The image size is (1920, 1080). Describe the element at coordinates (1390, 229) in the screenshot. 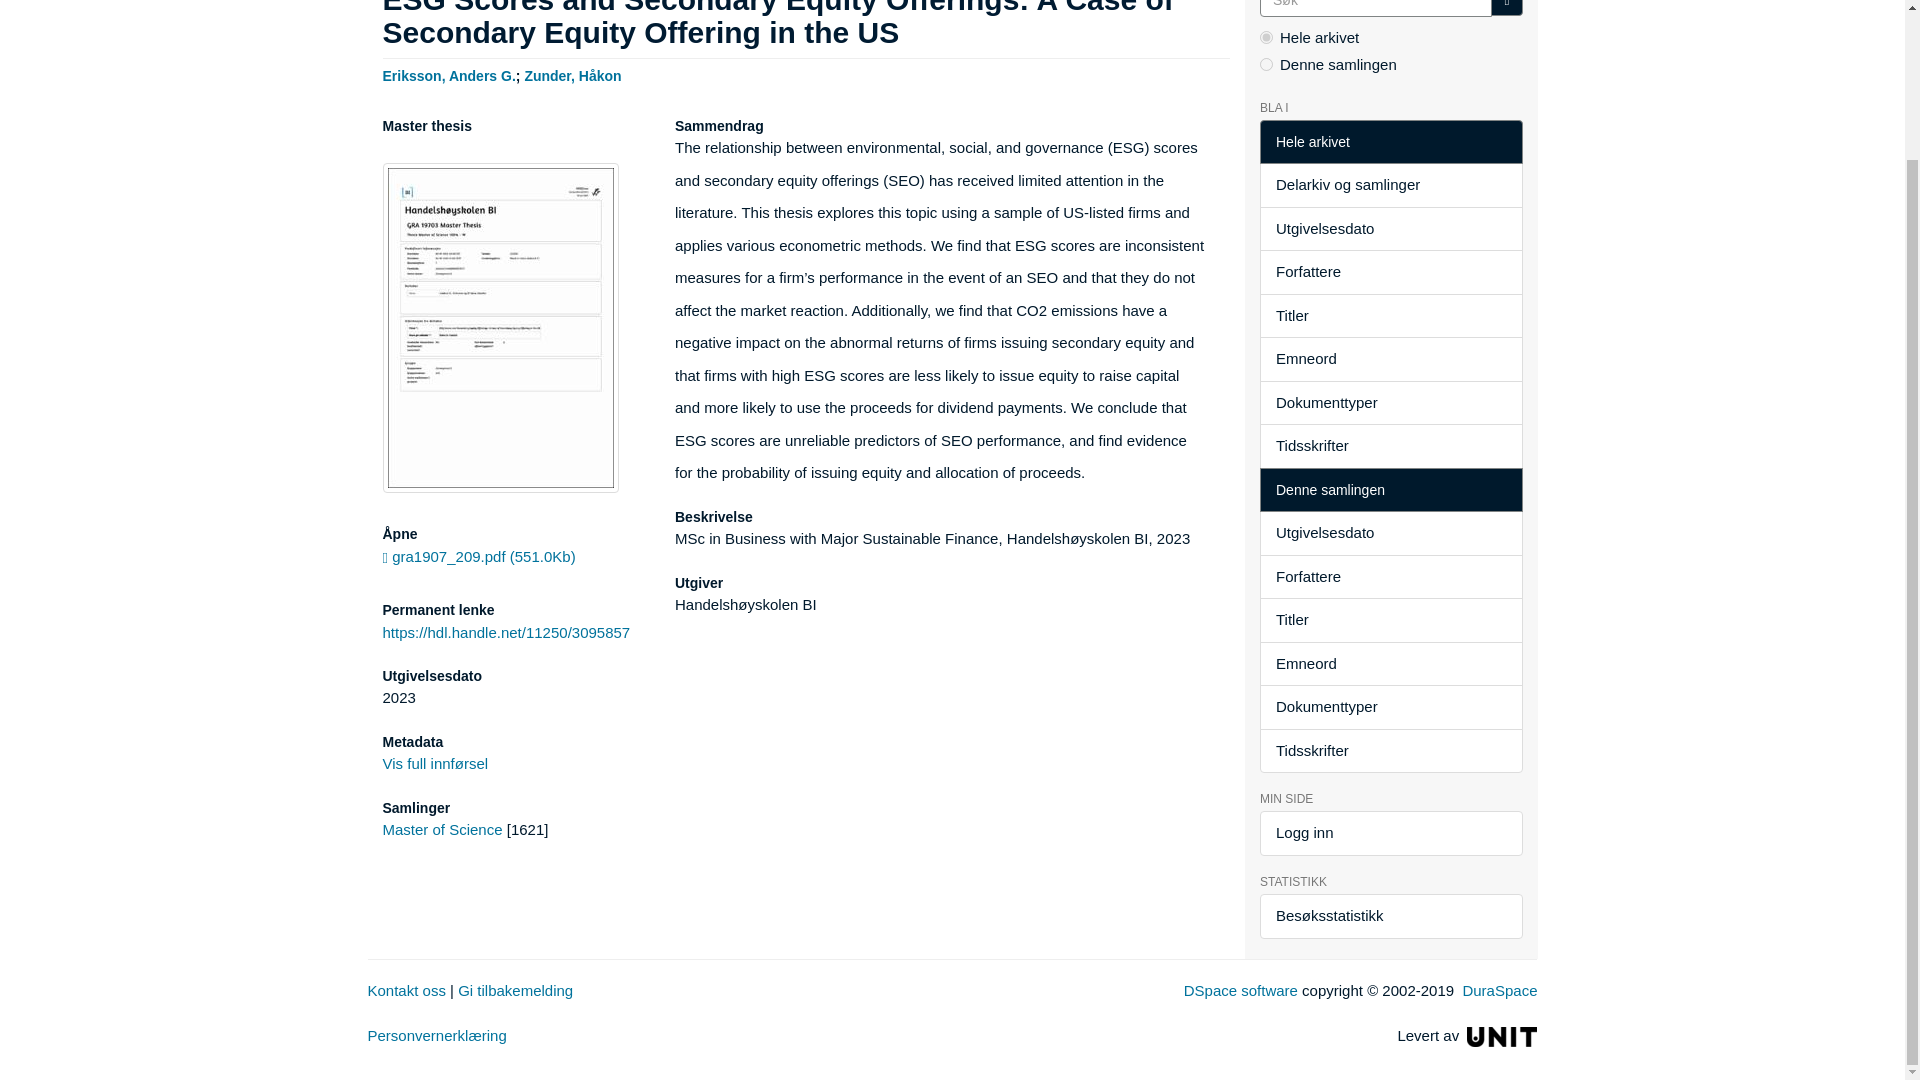

I see `Utgivelsesdato` at that location.